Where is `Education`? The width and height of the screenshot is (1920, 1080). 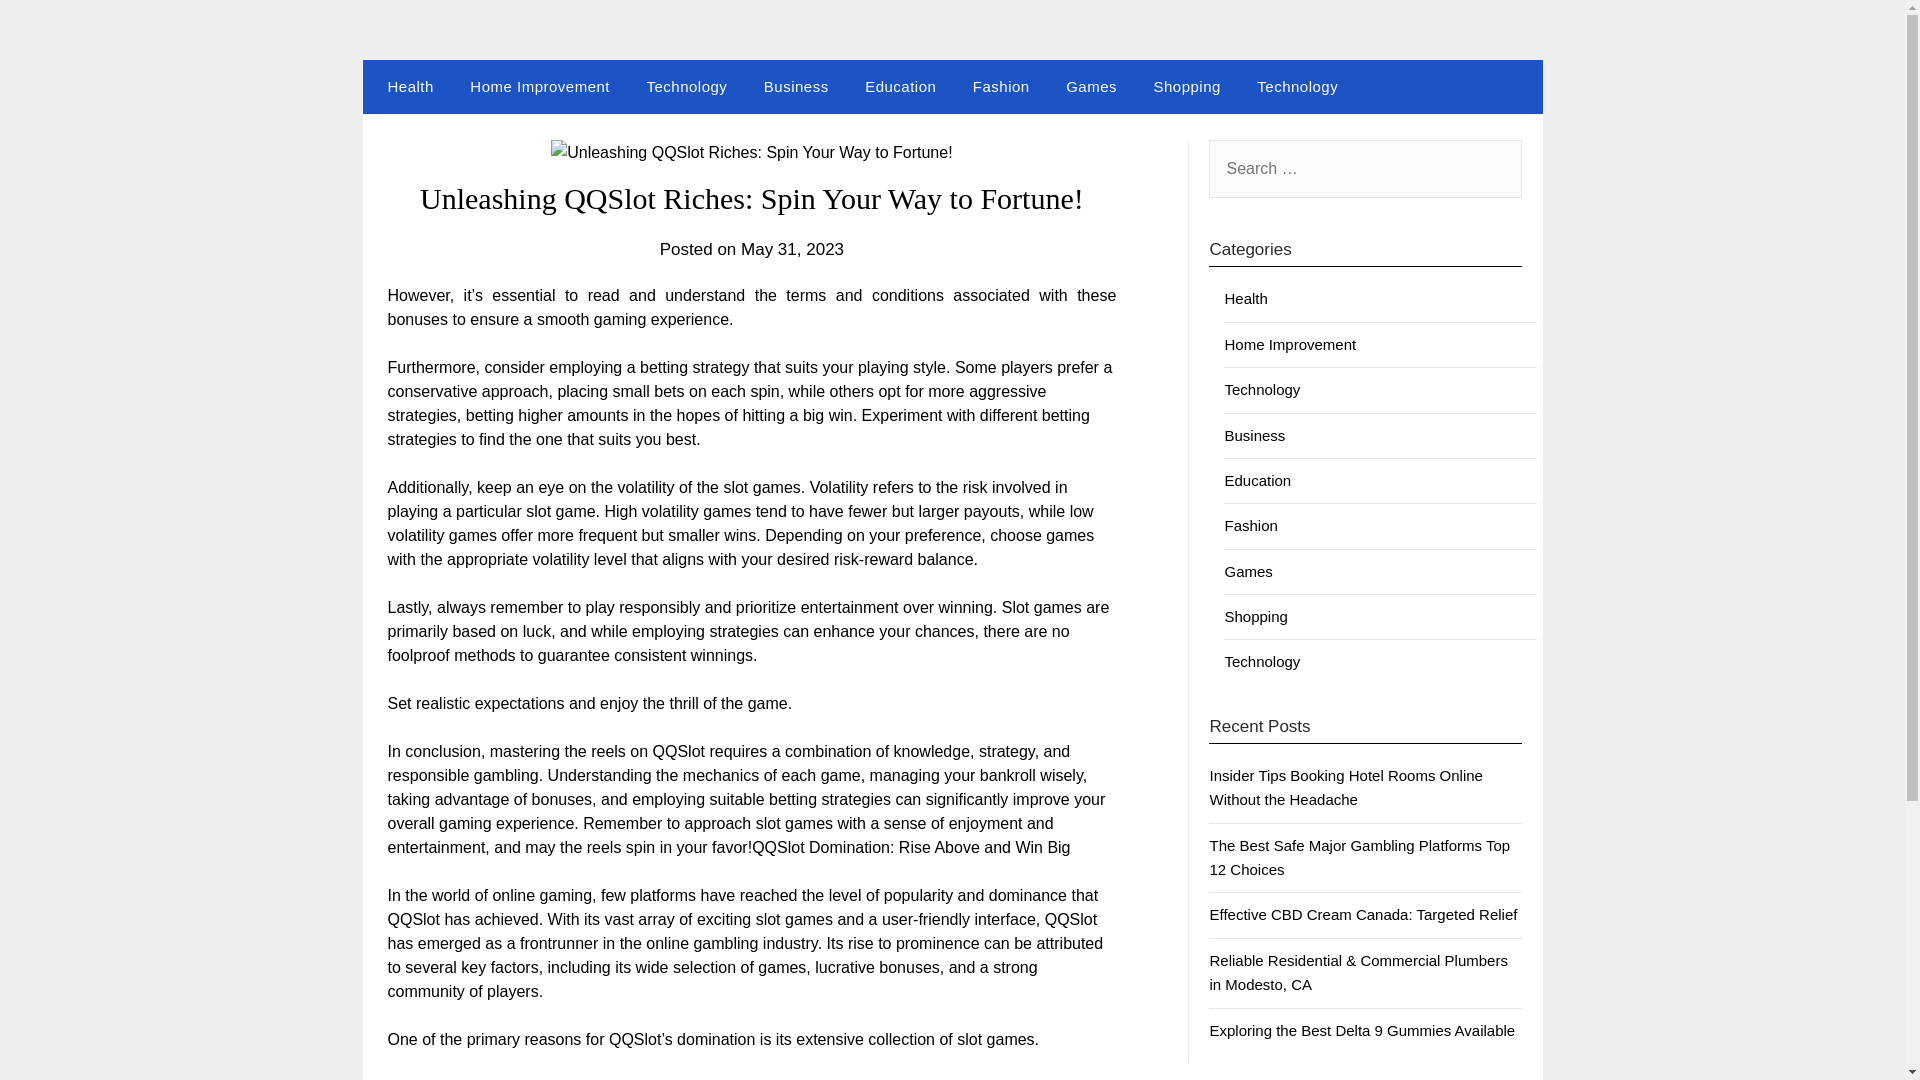
Education is located at coordinates (900, 87).